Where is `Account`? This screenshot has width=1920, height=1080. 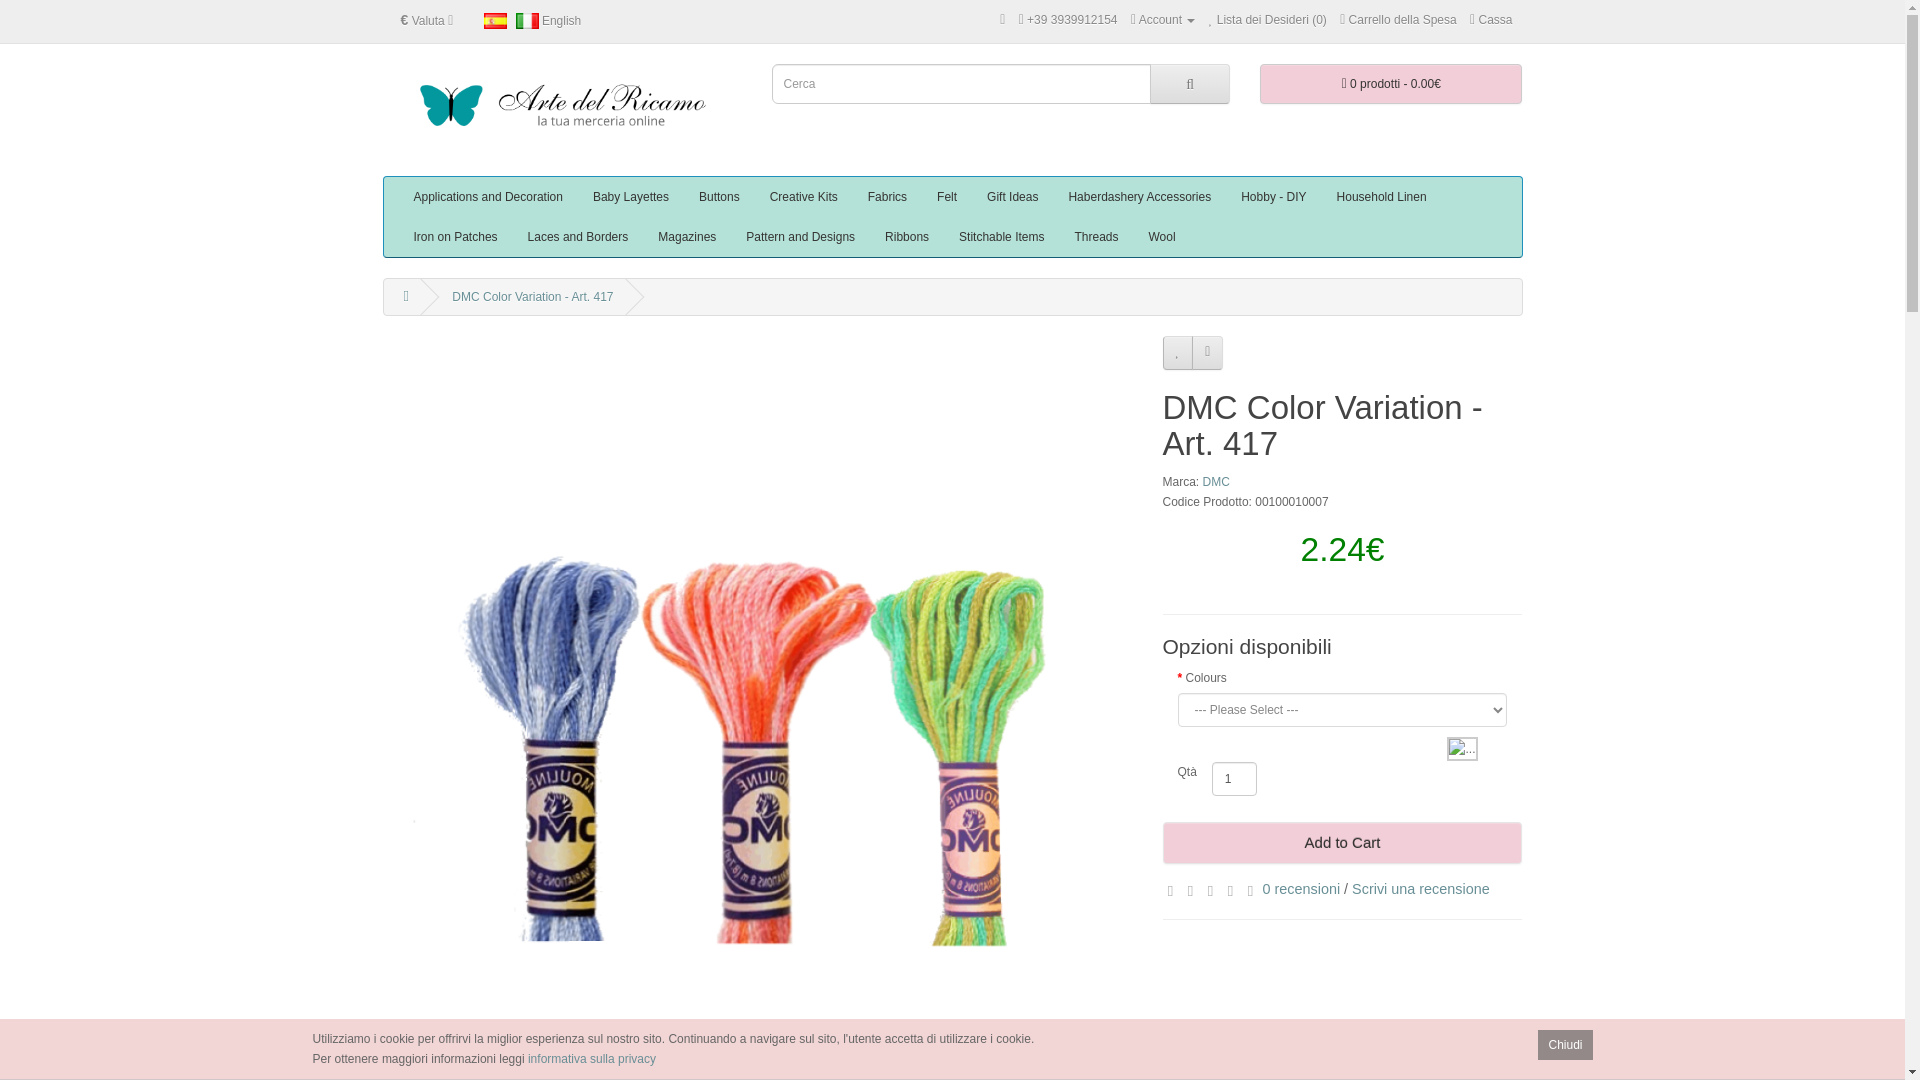 Account is located at coordinates (1163, 20).